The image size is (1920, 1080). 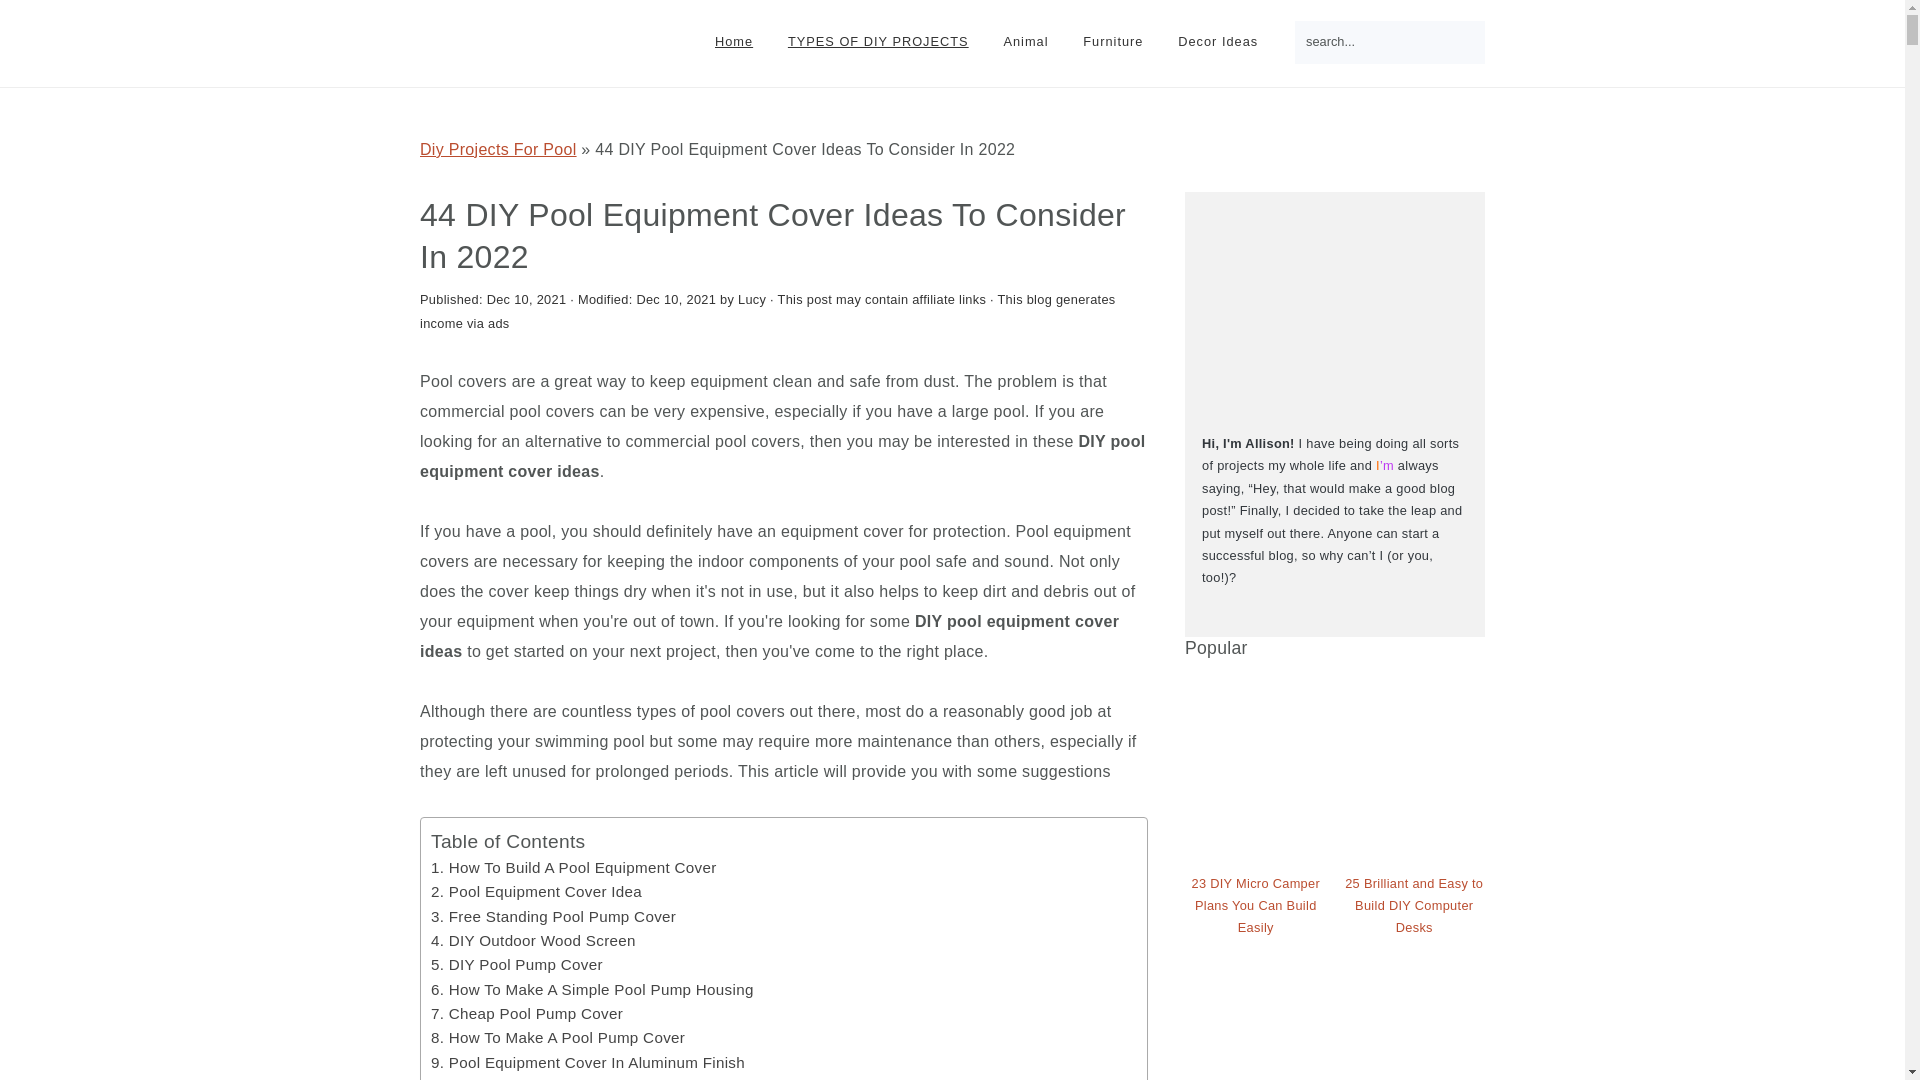 What do you see at coordinates (573, 866) in the screenshot?
I see `1. How To Build A Pool Equipment Cover` at bounding box center [573, 866].